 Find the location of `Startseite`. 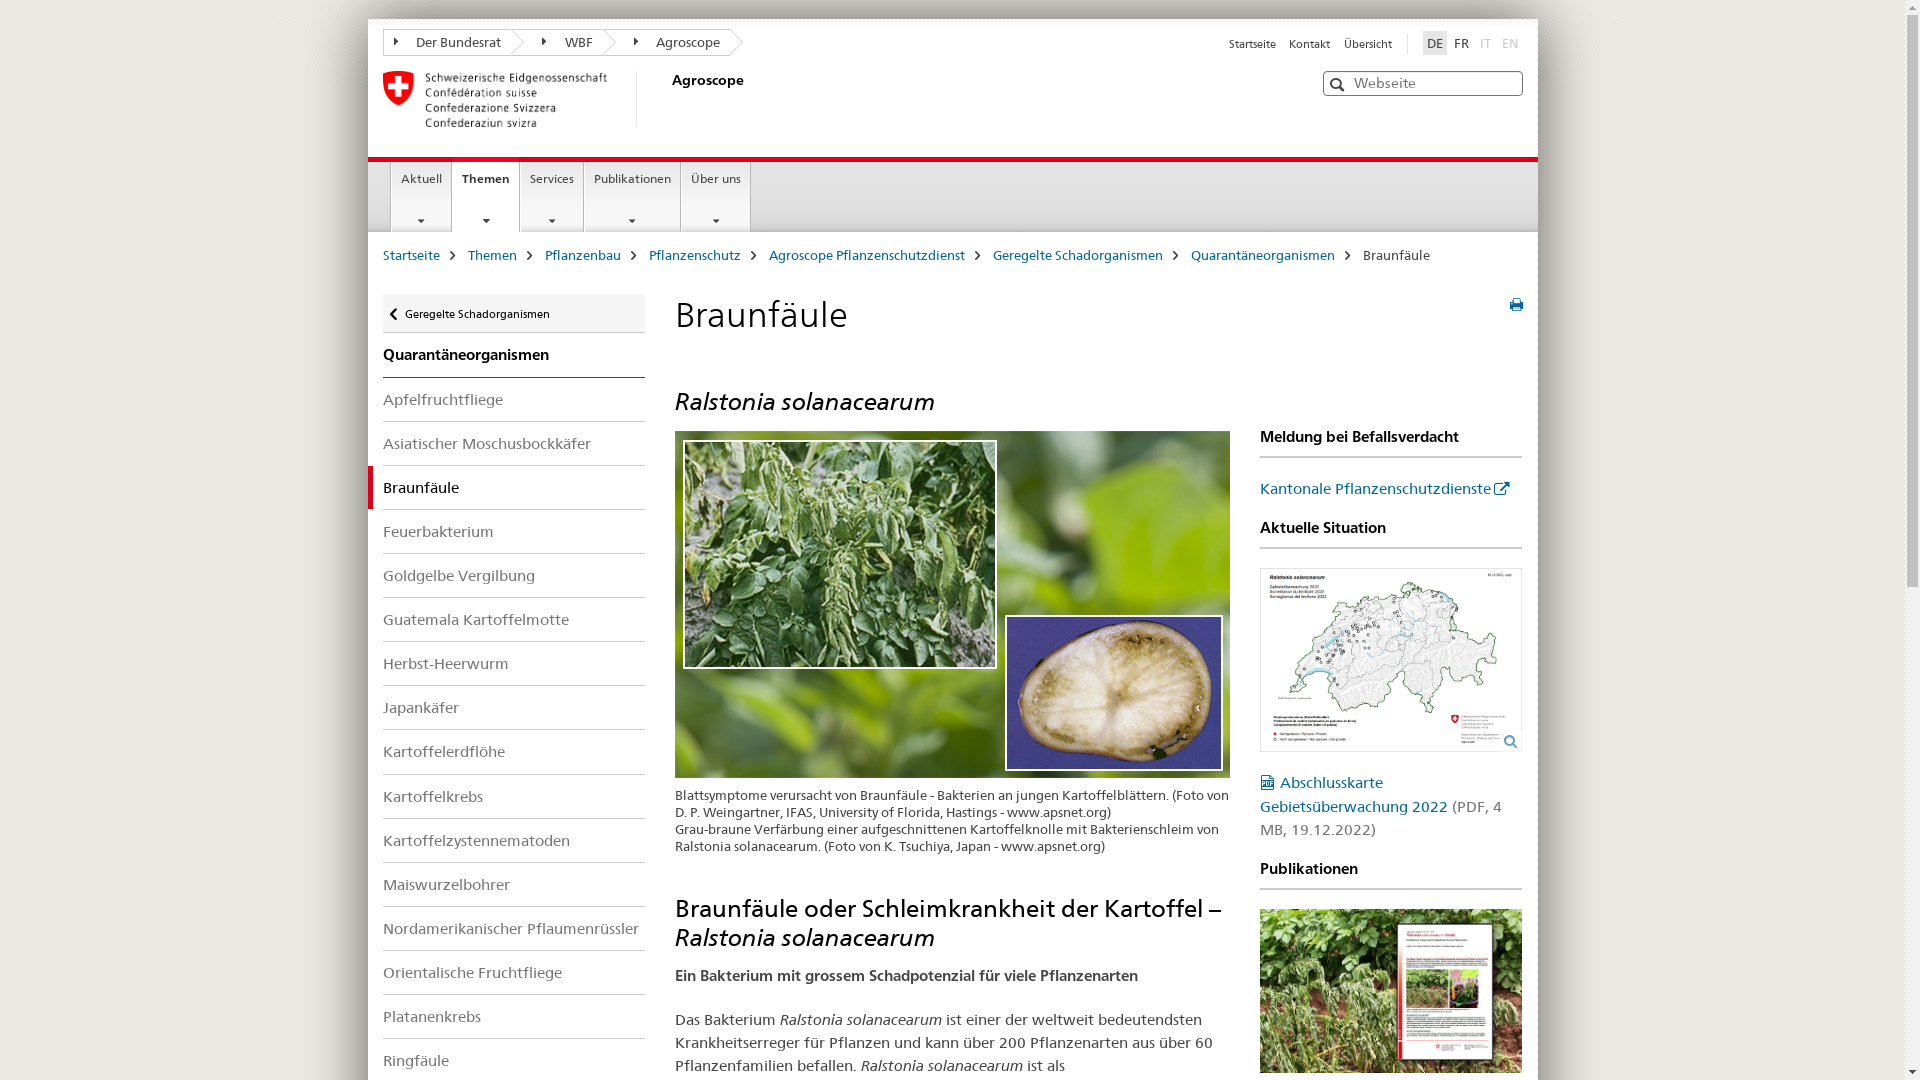

Startseite is located at coordinates (1252, 44).